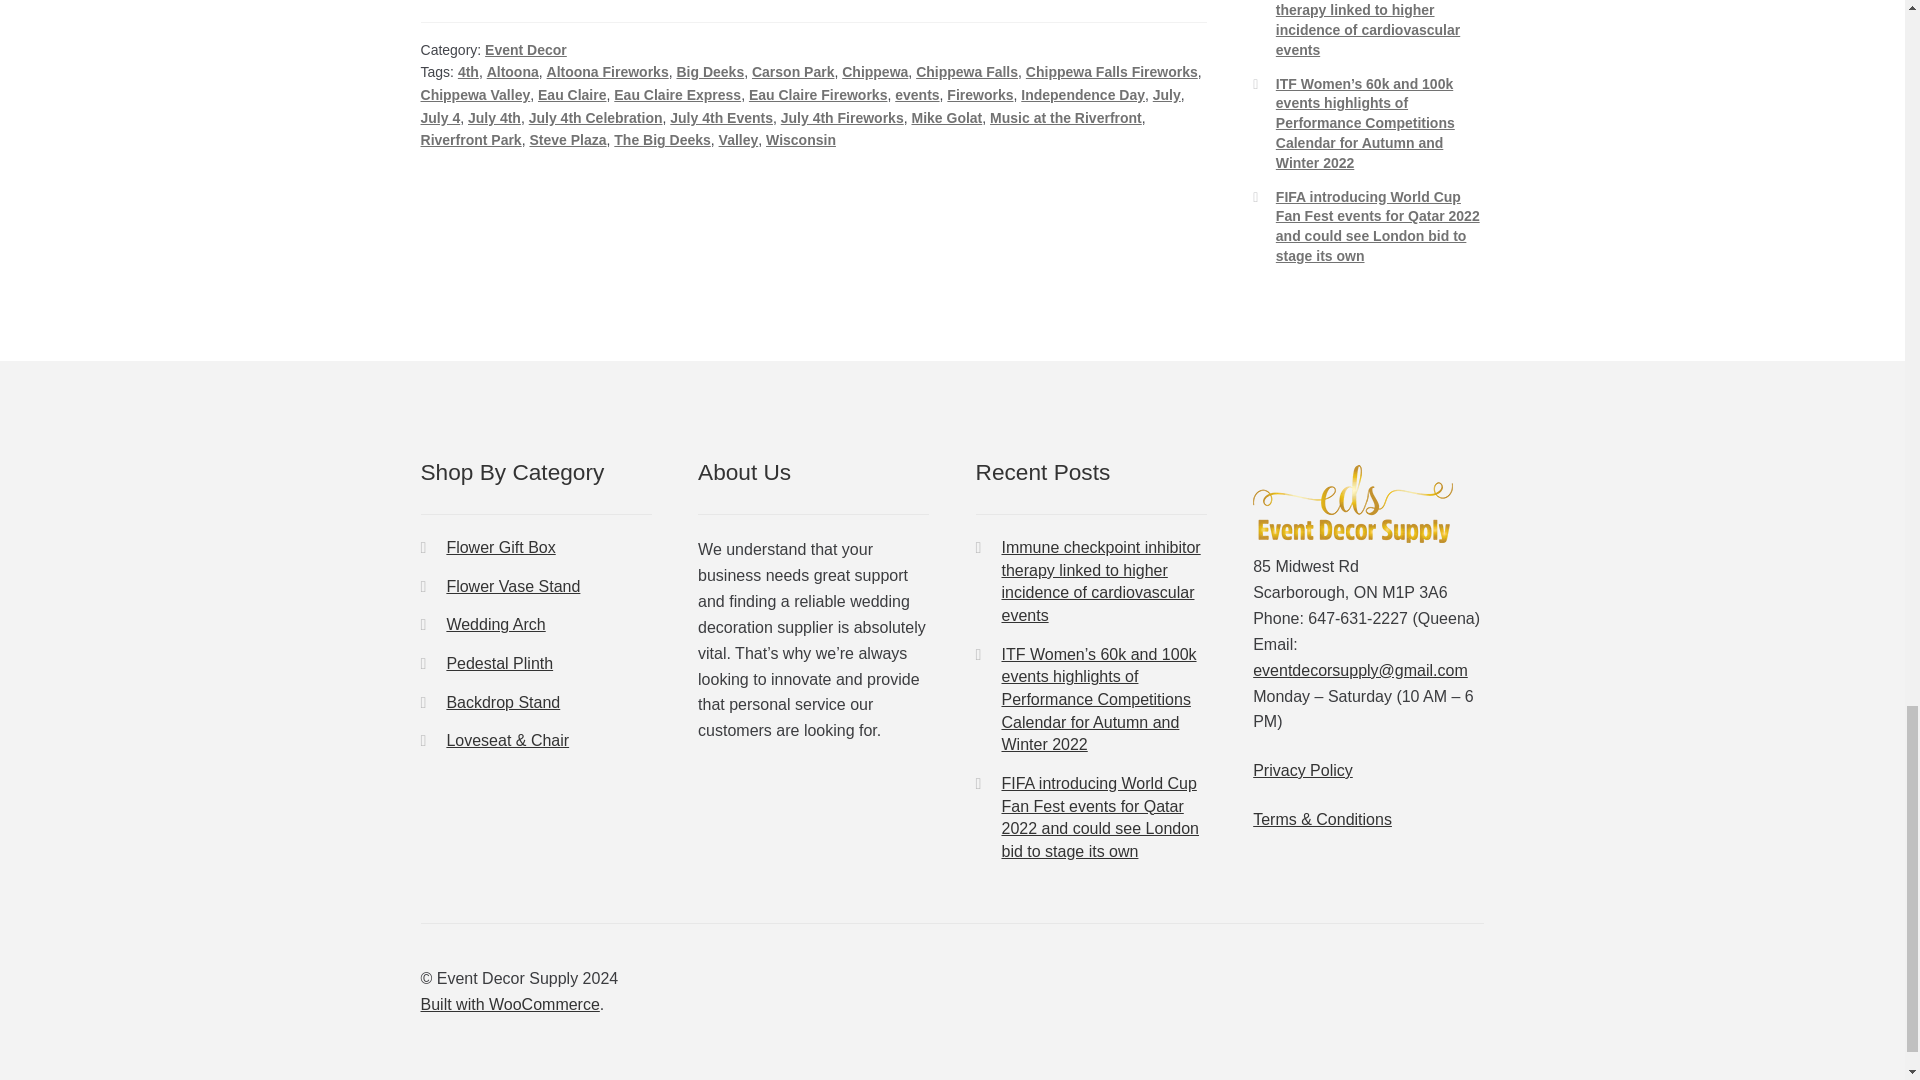 This screenshot has width=1920, height=1080. Describe the element at coordinates (513, 71) in the screenshot. I see `Altoona` at that location.